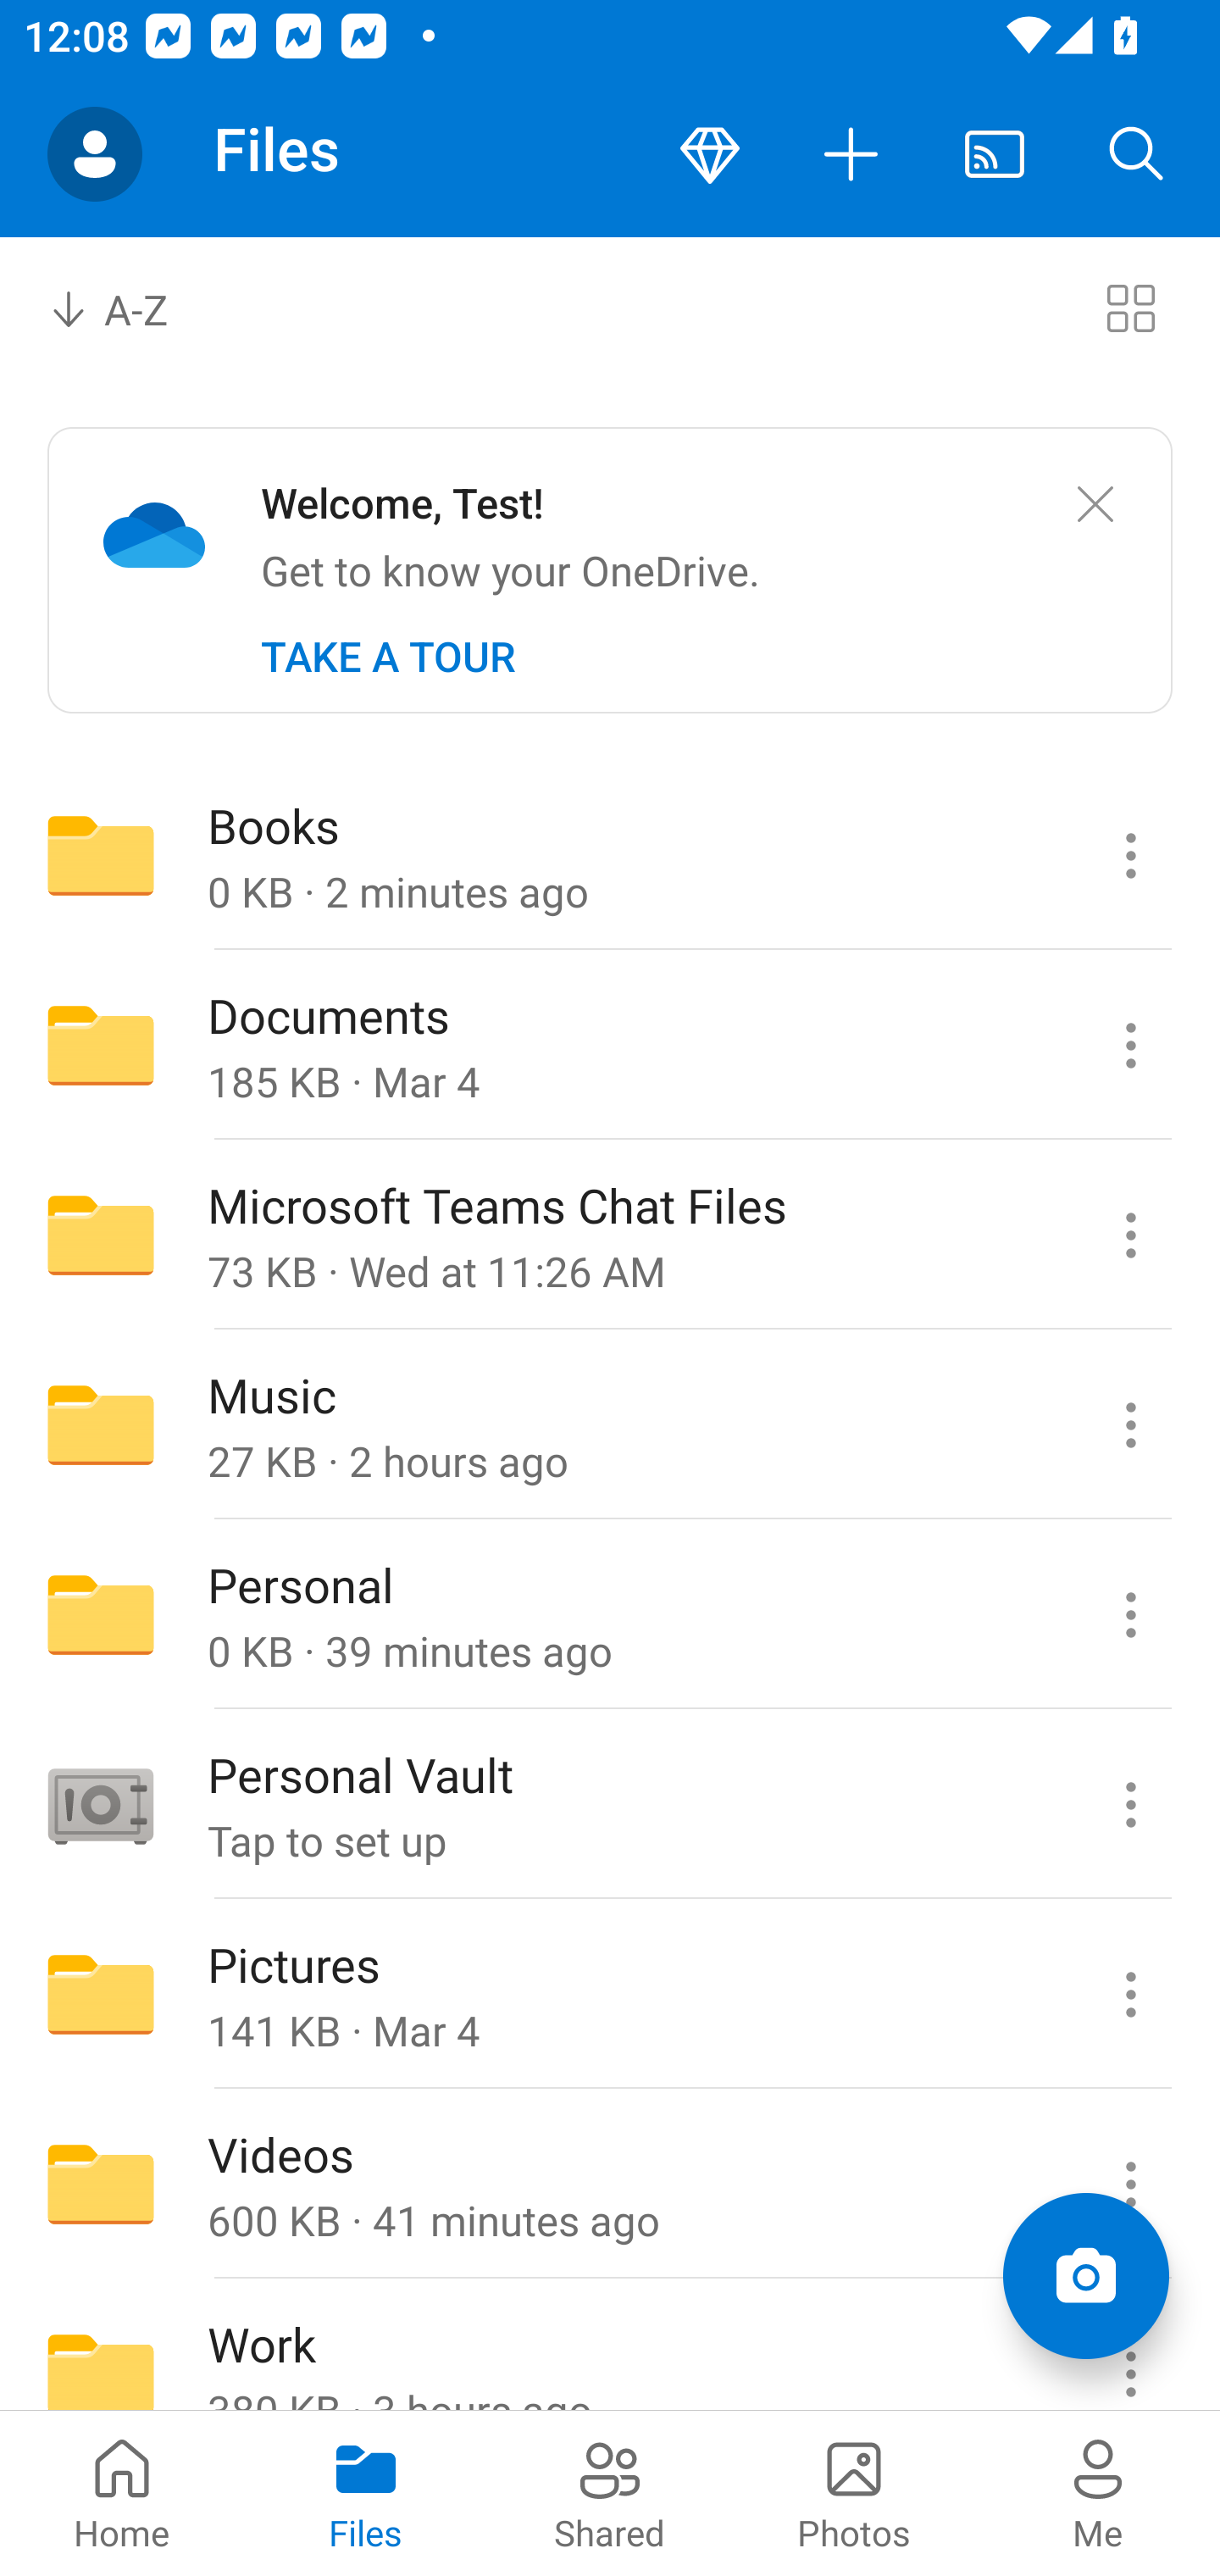 The width and height of the screenshot is (1220, 2576). What do you see at coordinates (1137, 154) in the screenshot?
I see `Search button` at bounding box center [1137, 154].